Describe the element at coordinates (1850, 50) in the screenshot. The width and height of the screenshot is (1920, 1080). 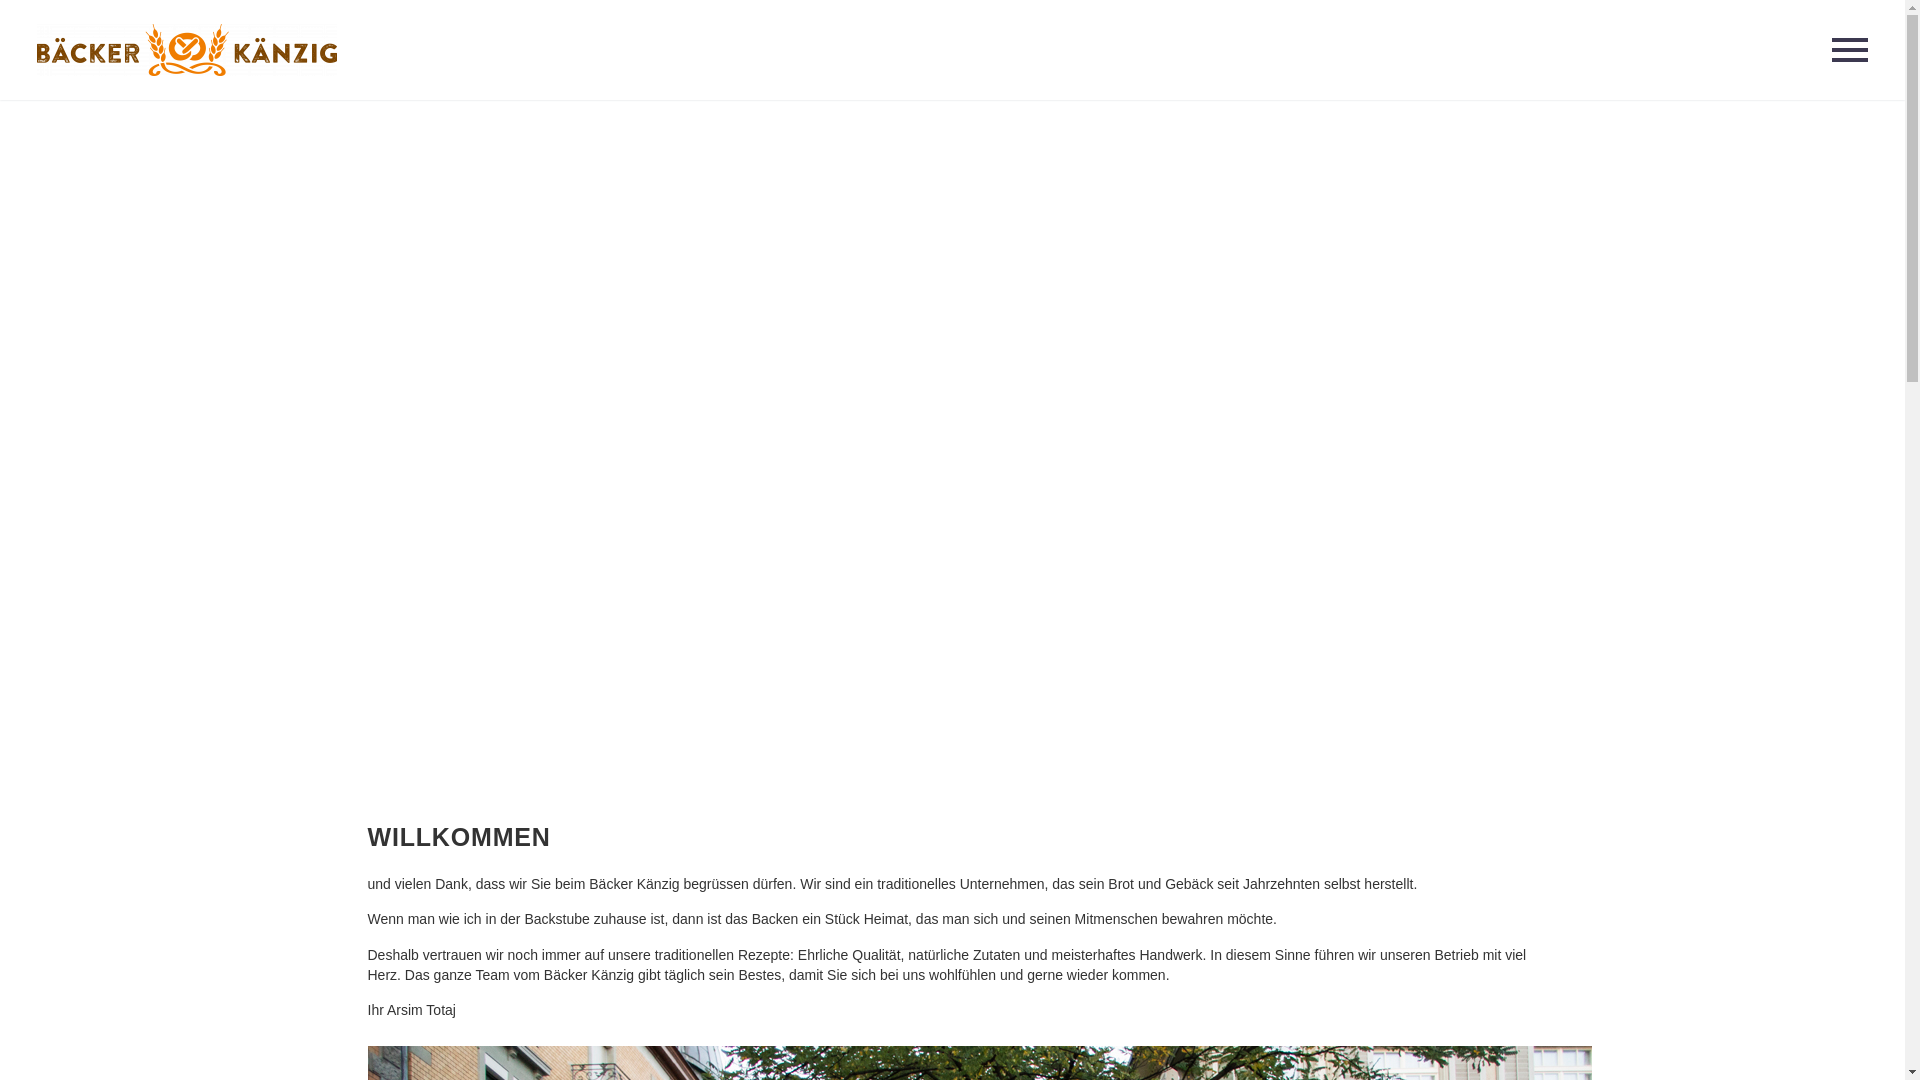
I see `Primary Menu` at that location.